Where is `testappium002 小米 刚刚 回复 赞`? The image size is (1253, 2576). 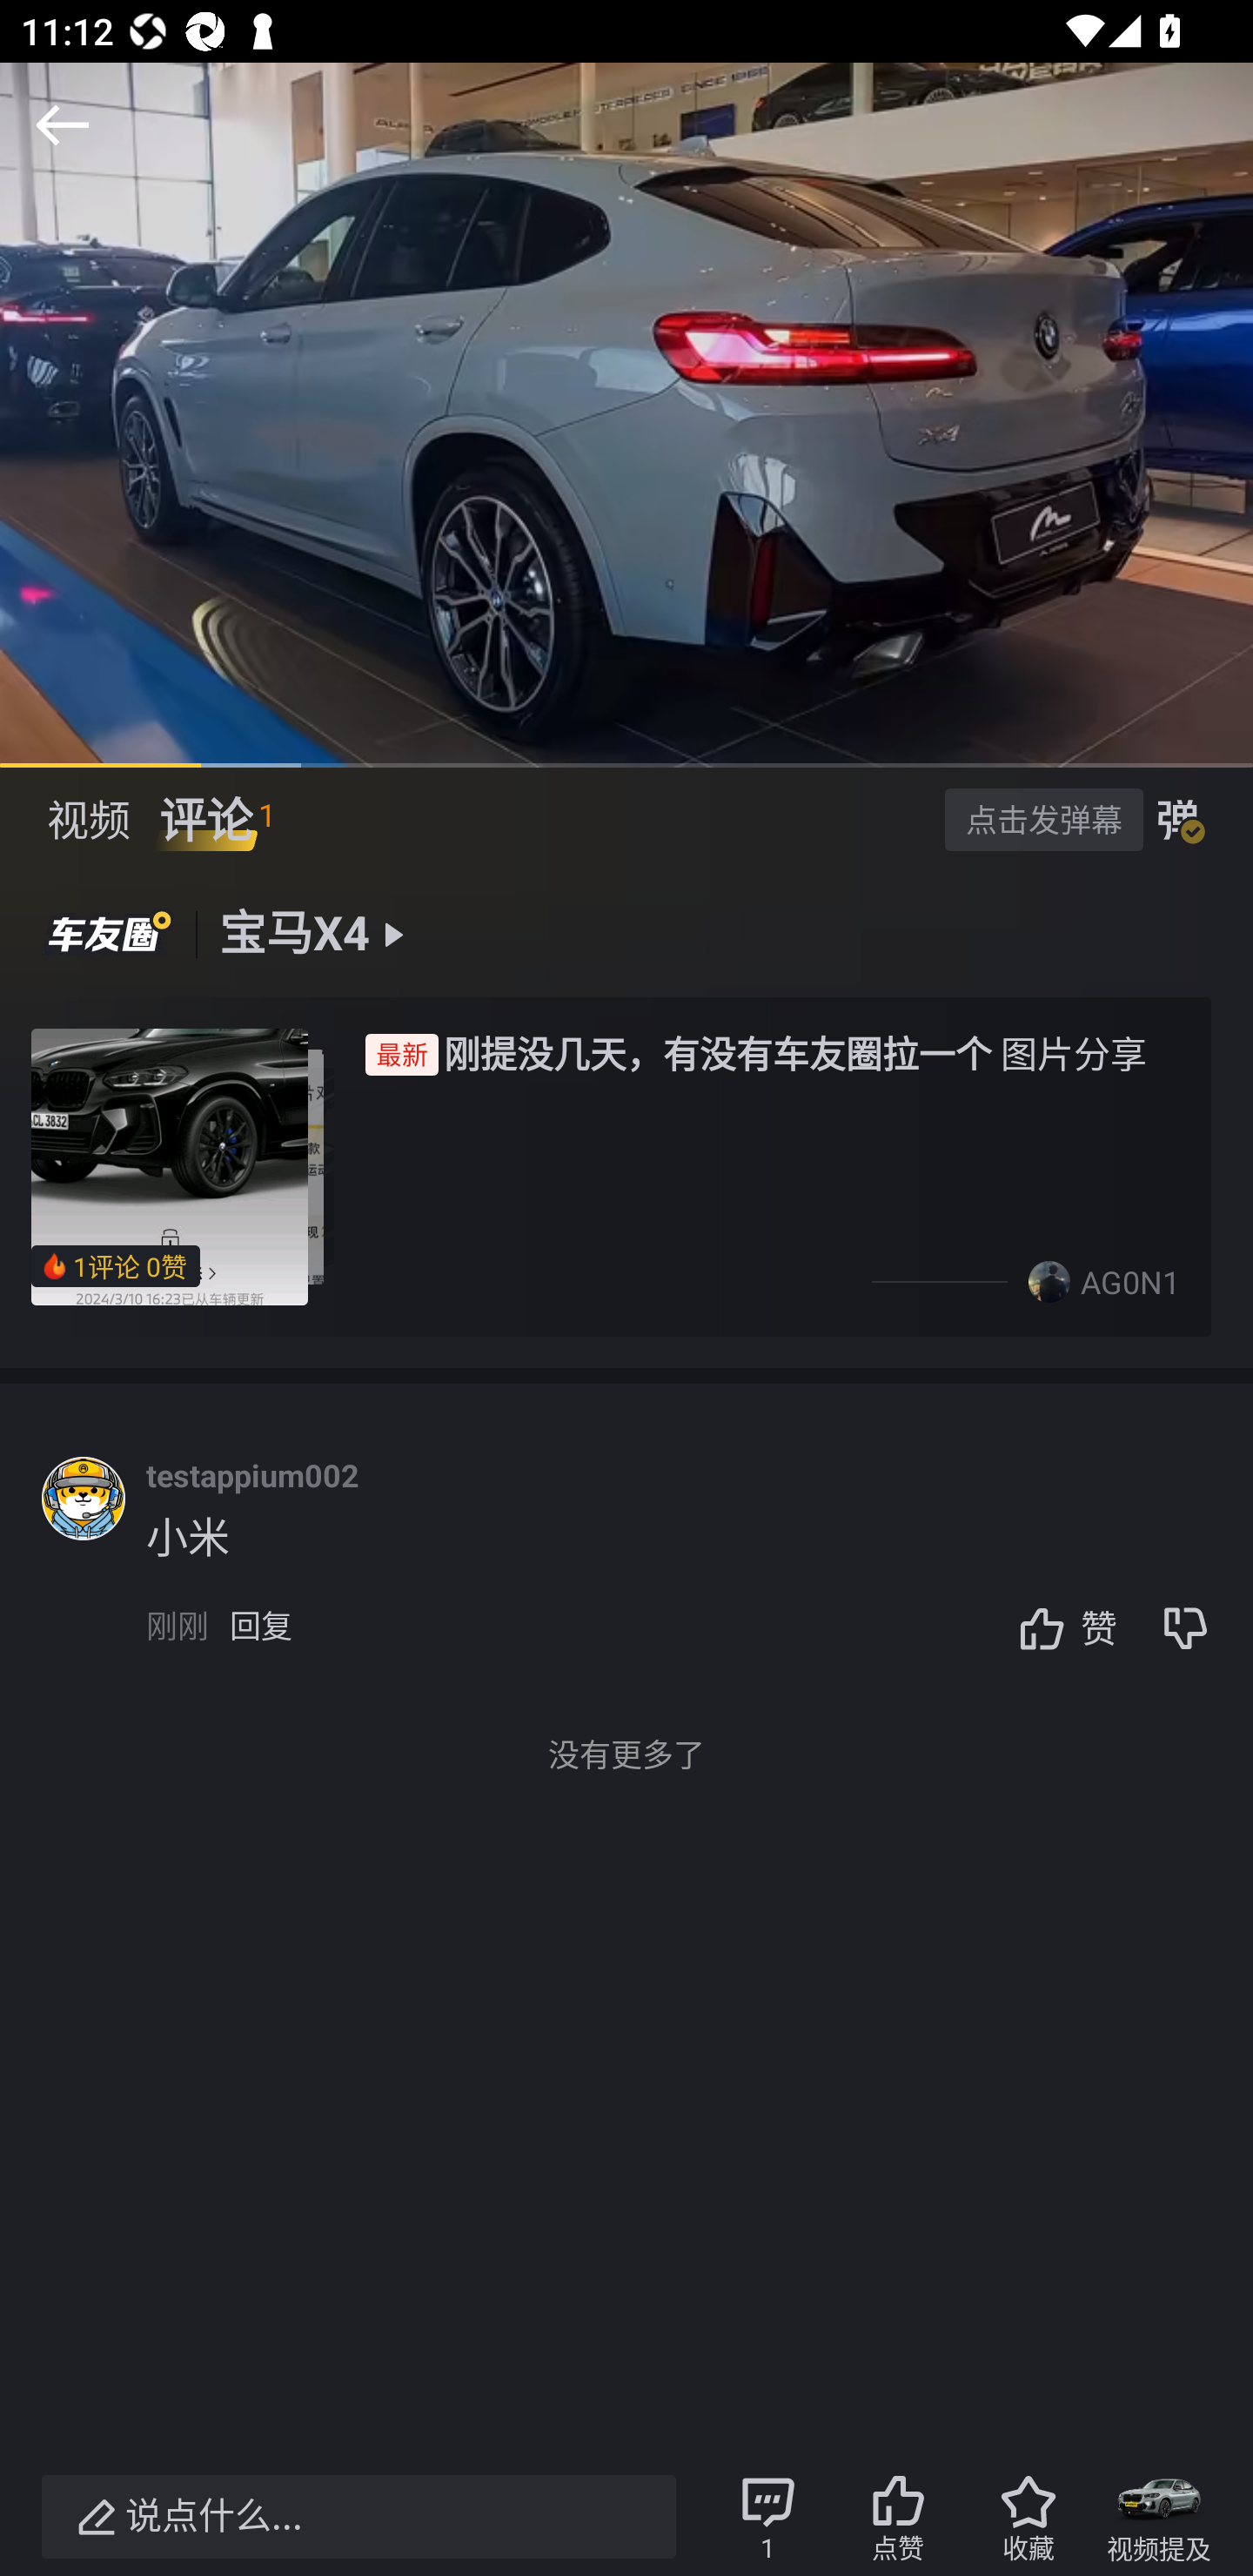 testappium002 小米 刚刚 回复 赞 is located at coordinates (700, 1571).